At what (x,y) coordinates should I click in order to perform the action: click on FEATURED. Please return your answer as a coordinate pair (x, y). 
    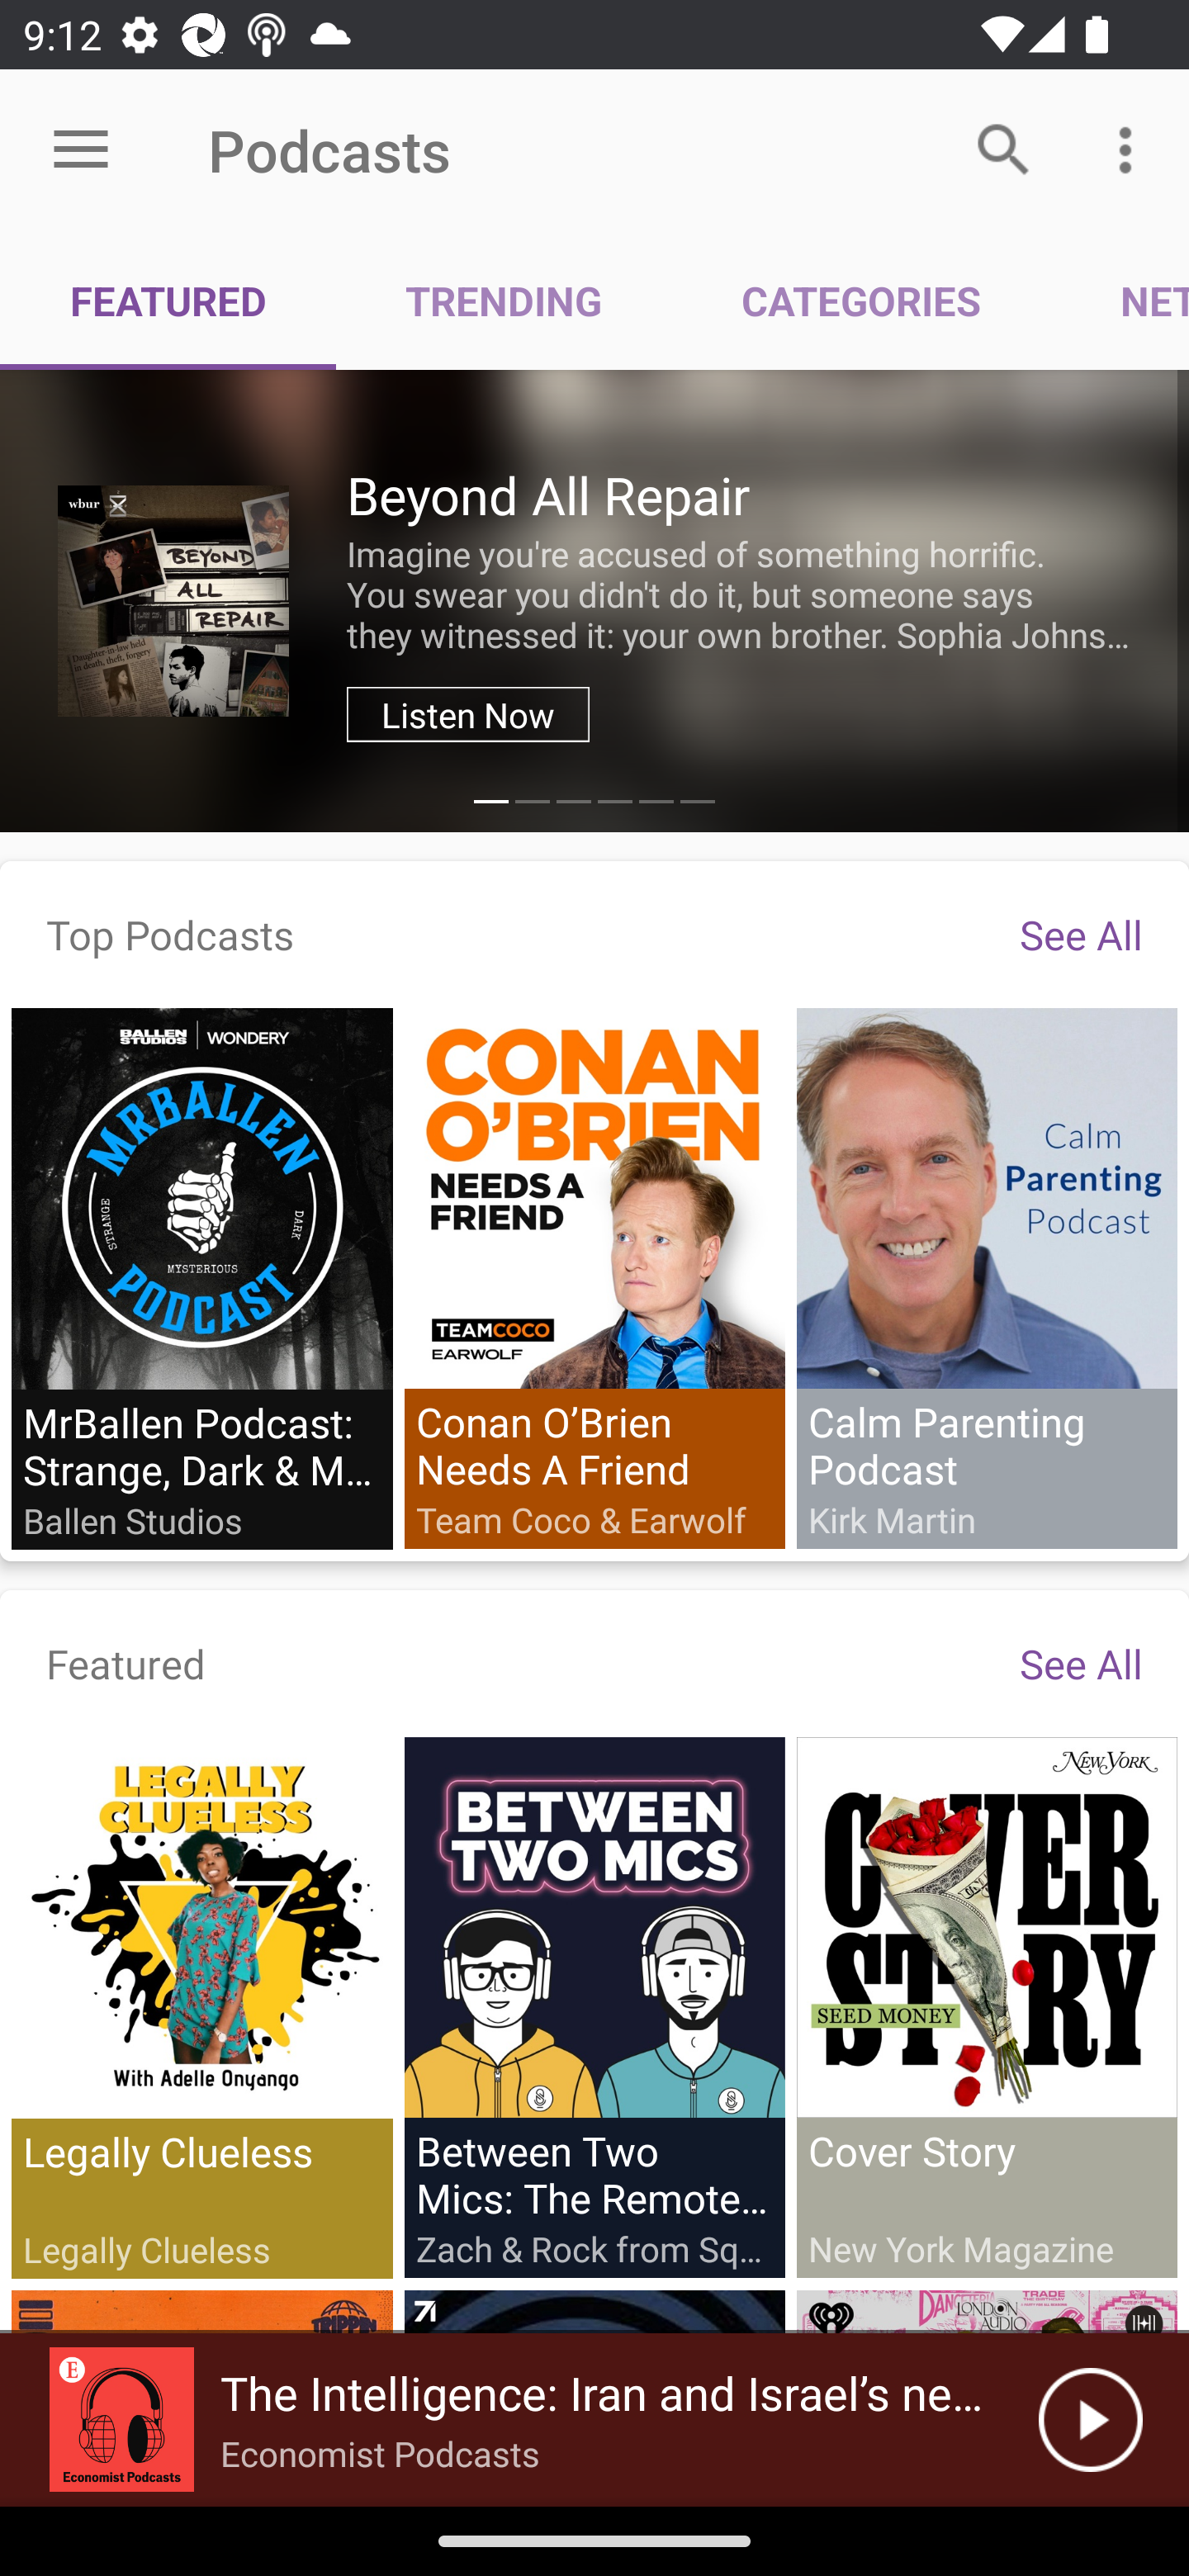
    Looking at the image, I should click on (168, 301).